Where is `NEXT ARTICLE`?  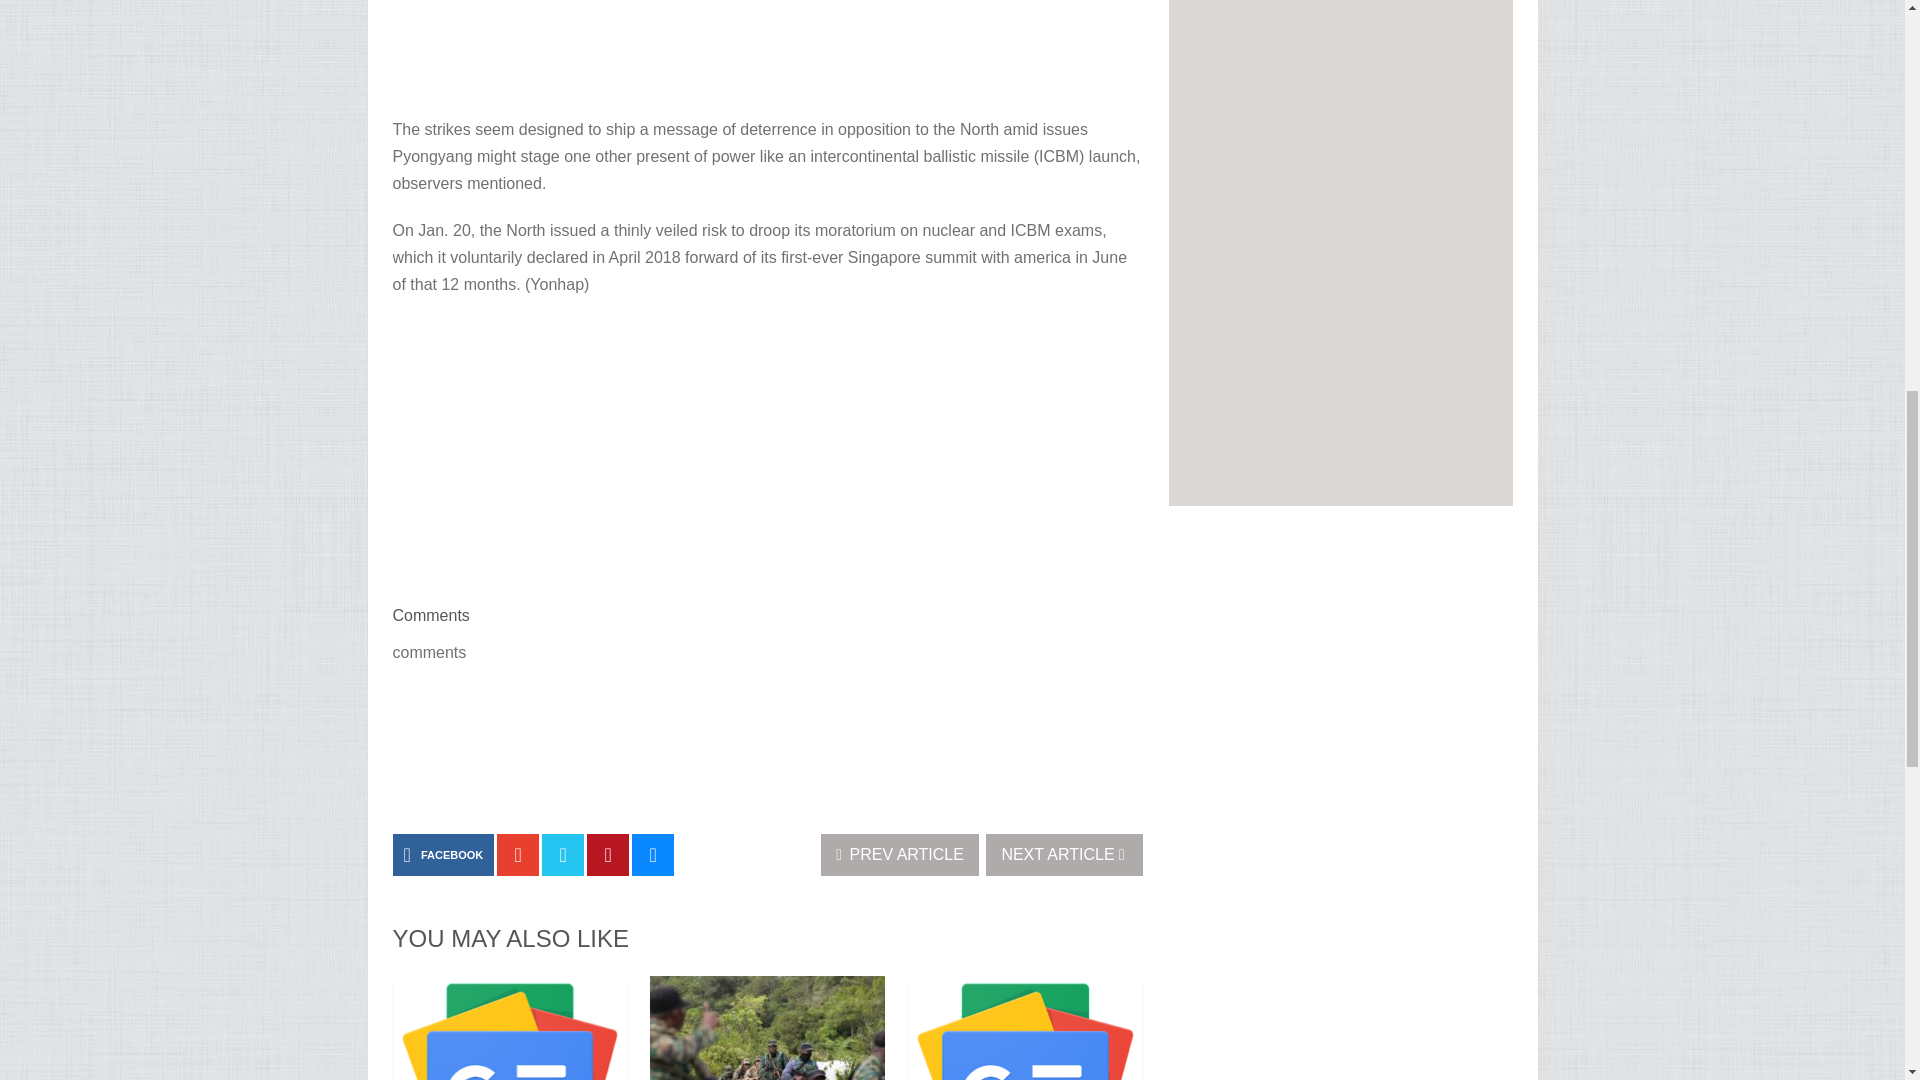
NEXT ARTICLE is located at coordinates (1064, 854).